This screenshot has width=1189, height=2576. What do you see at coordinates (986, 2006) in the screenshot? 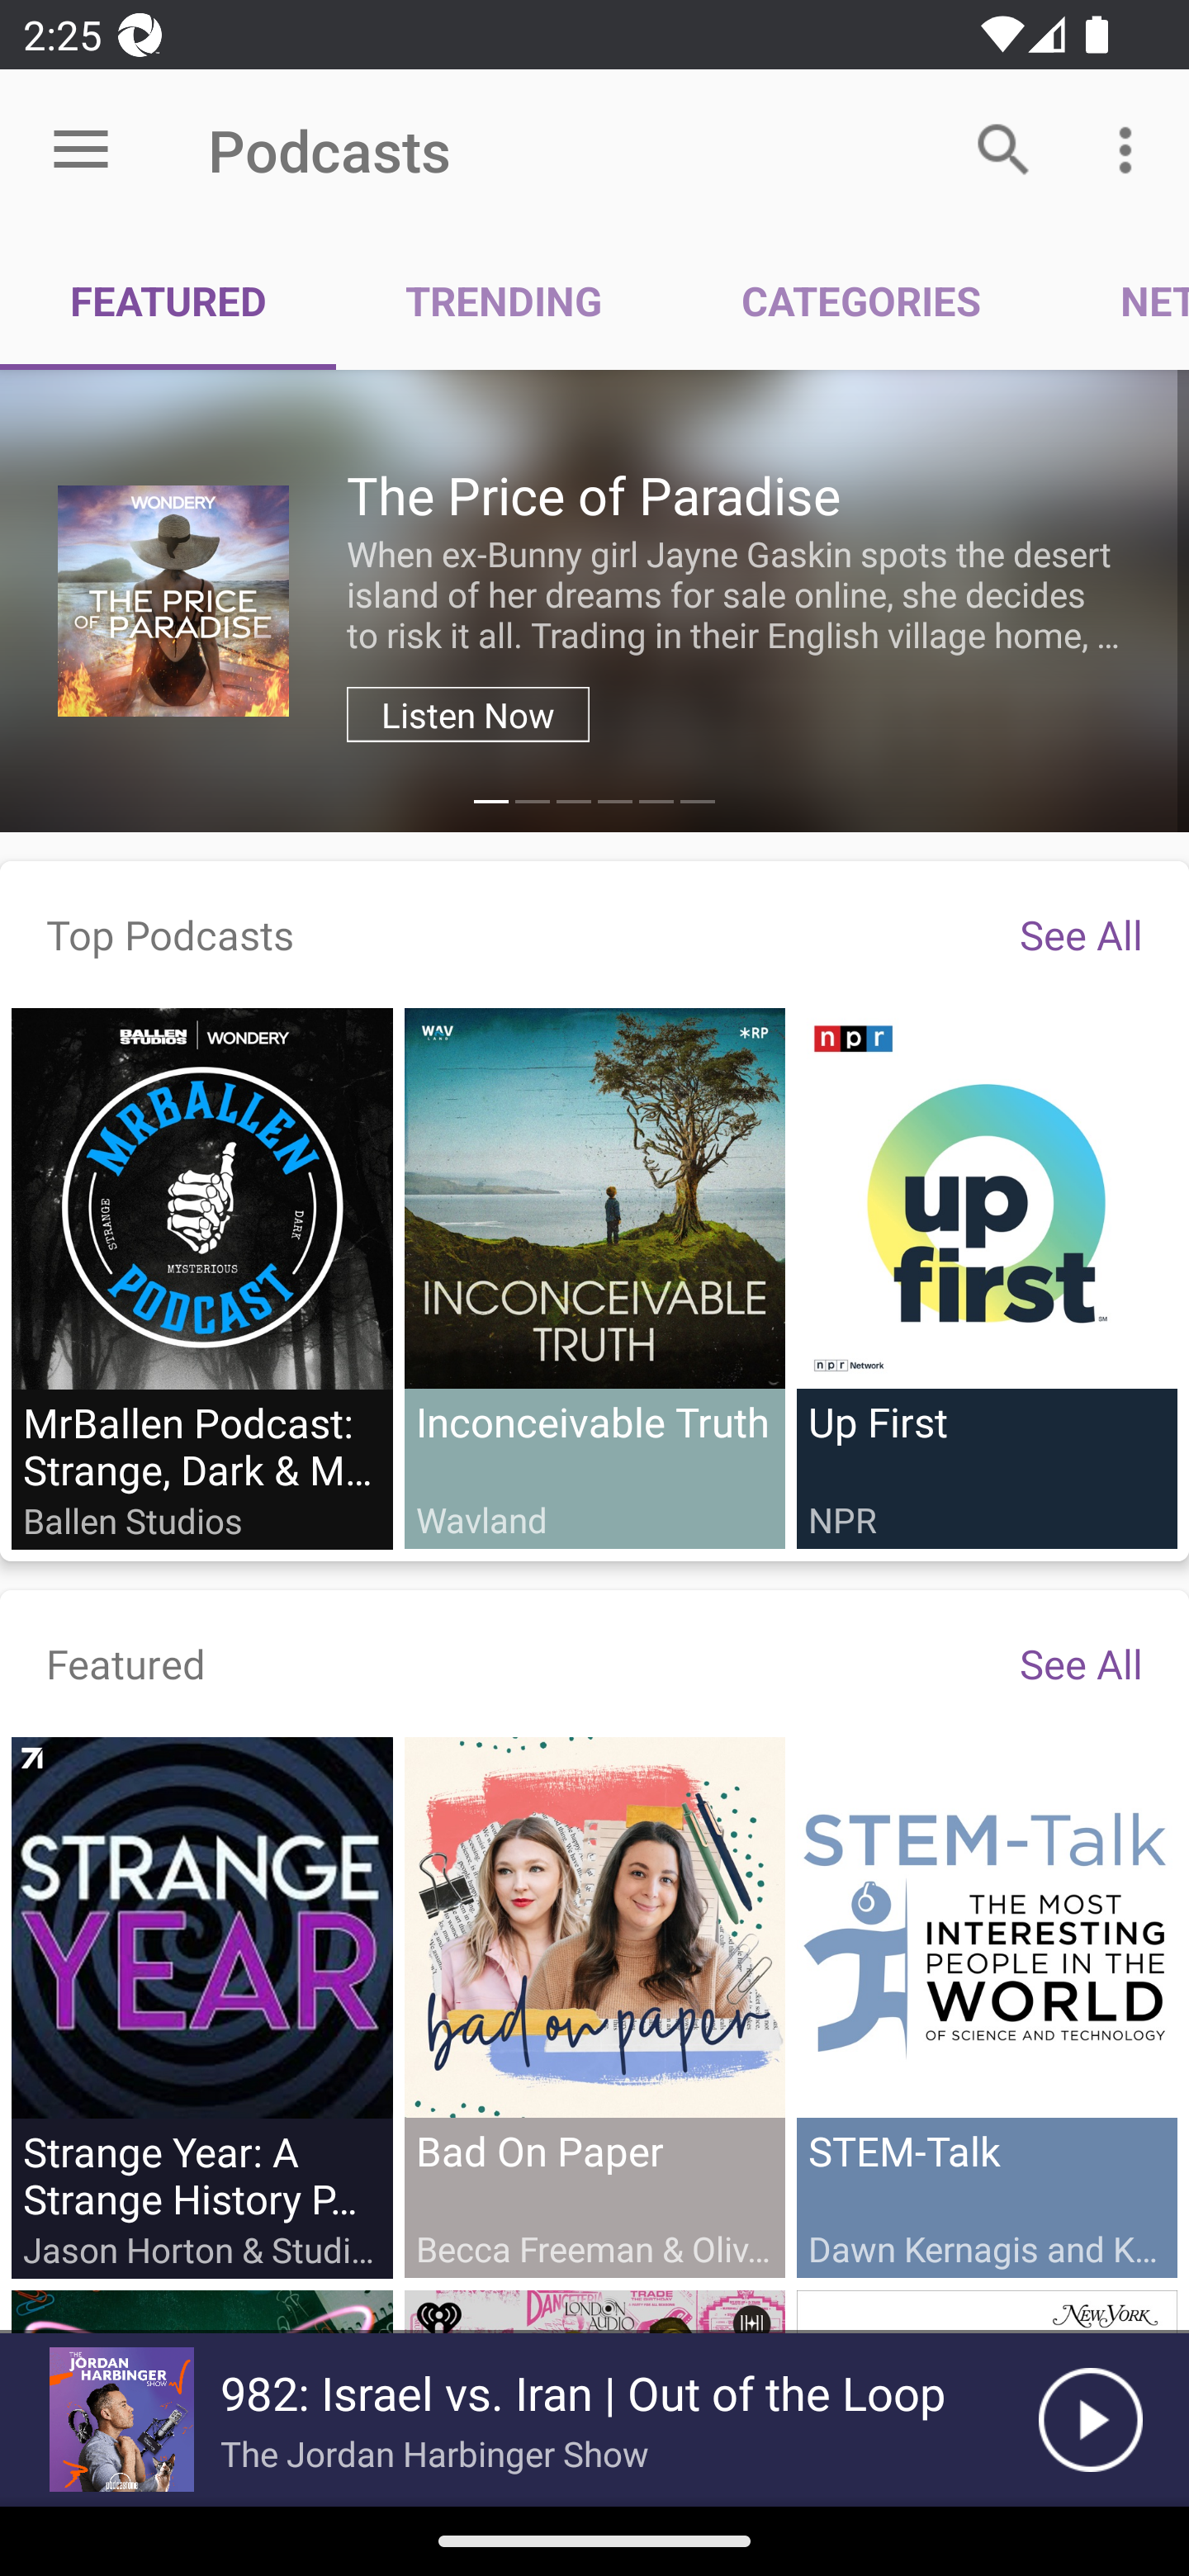
I see `STEM-Talk Dawn Kernagis and Ken Ford` at bounding box center [986, 2006].